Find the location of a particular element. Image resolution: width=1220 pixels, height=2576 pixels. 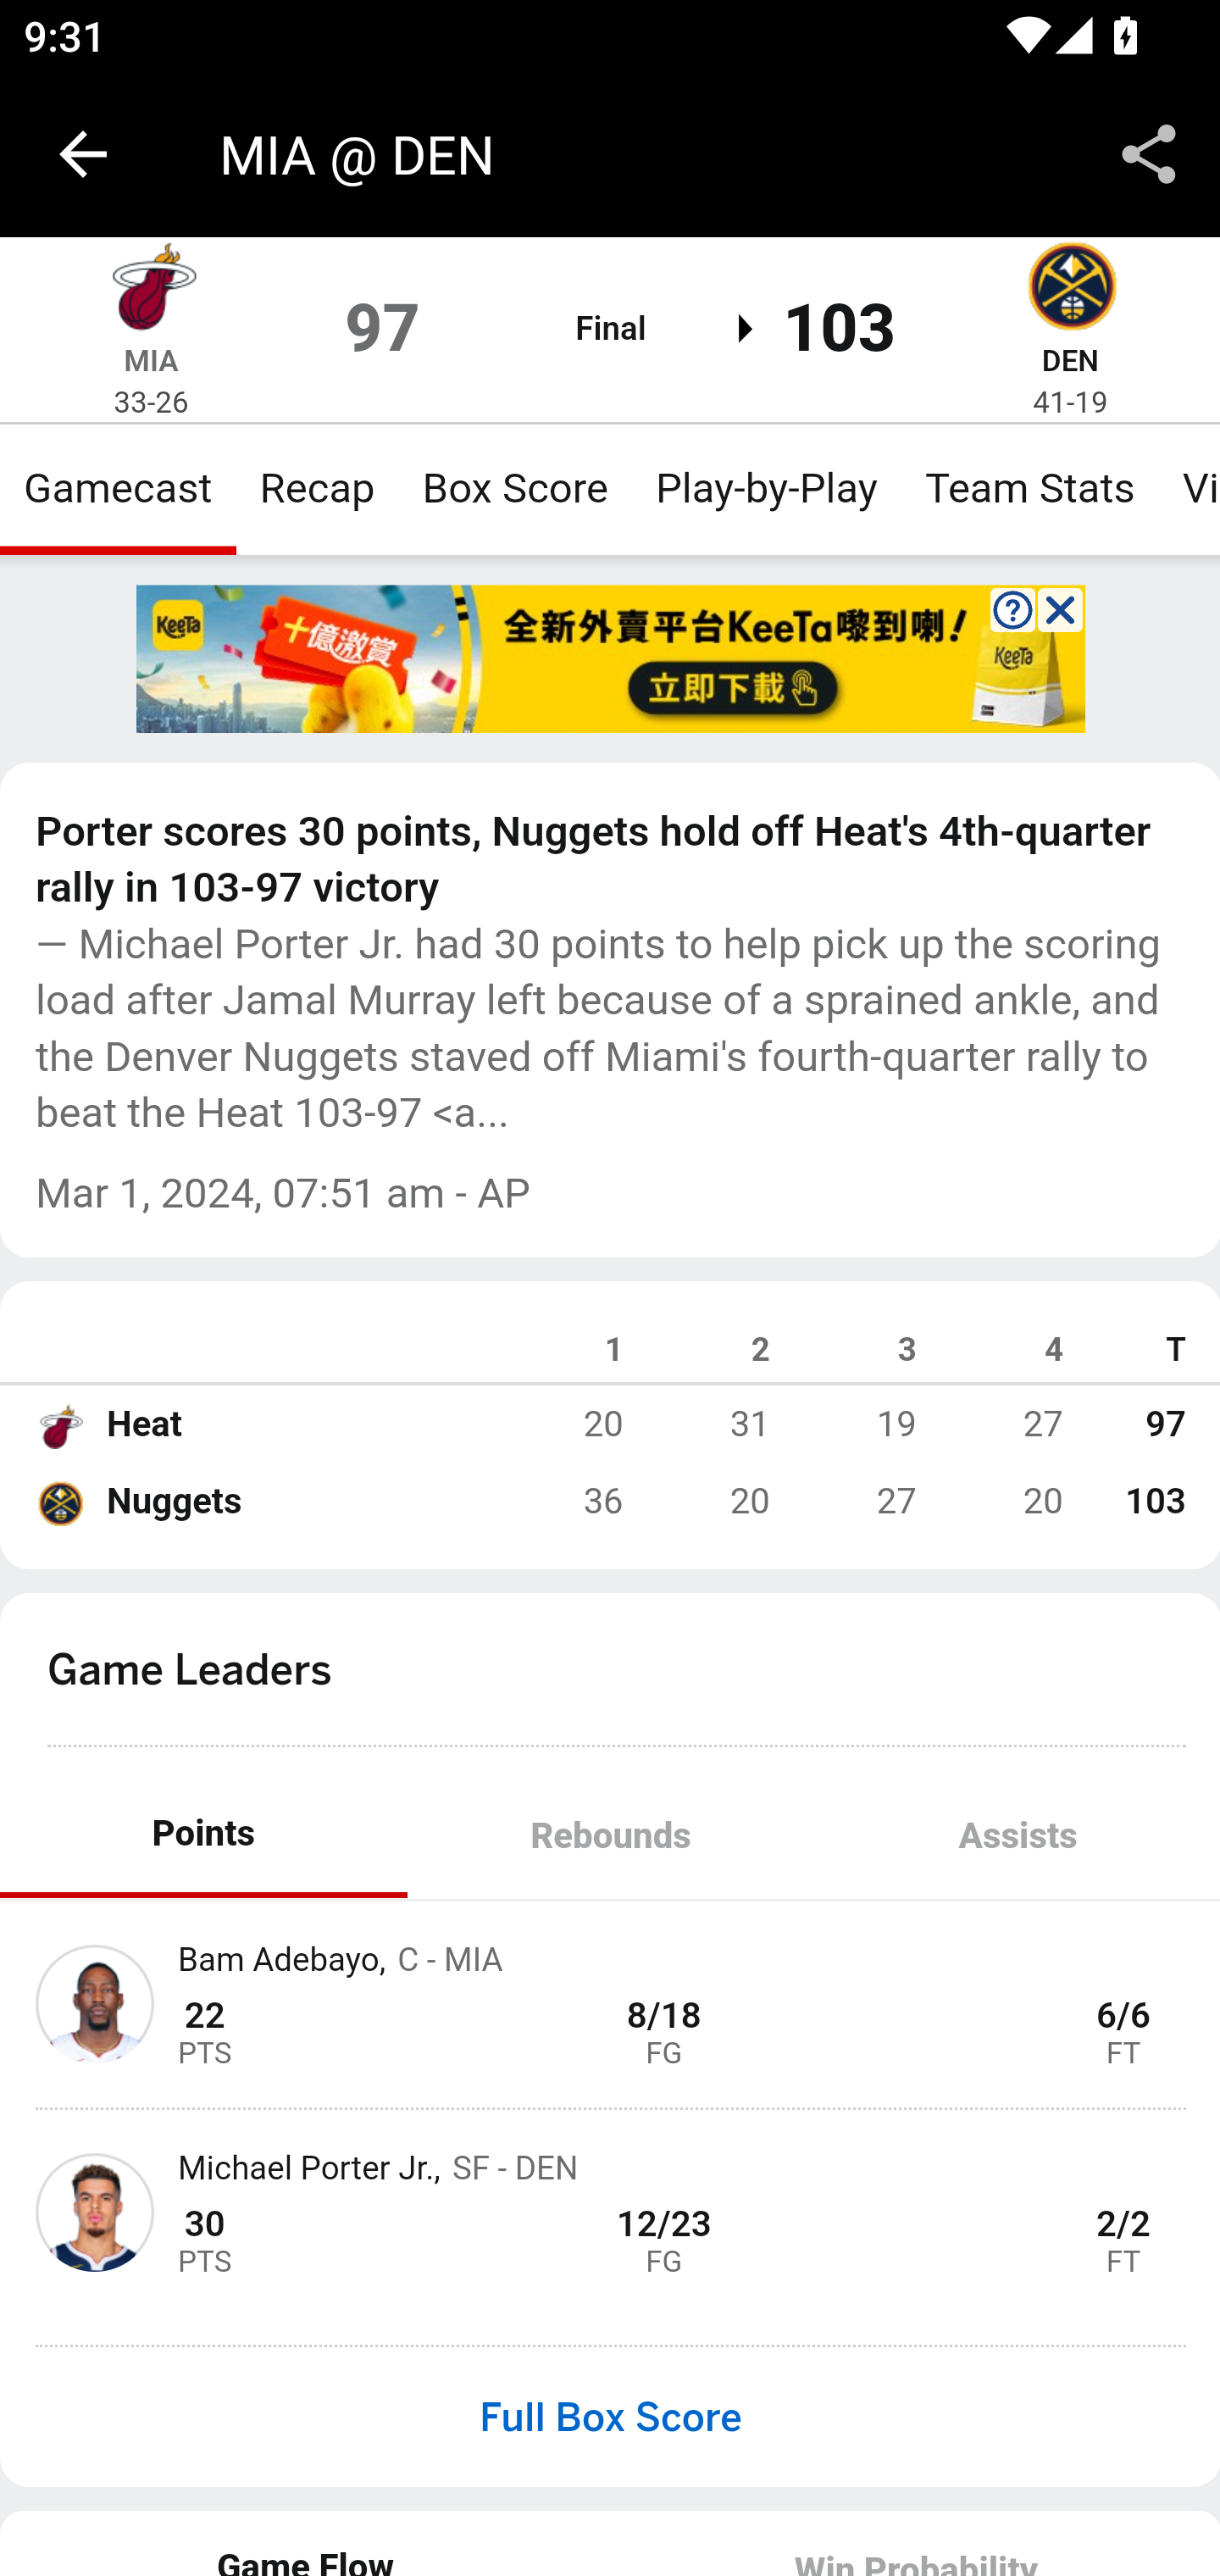

Navigate up is located at coordinates (83, 154).